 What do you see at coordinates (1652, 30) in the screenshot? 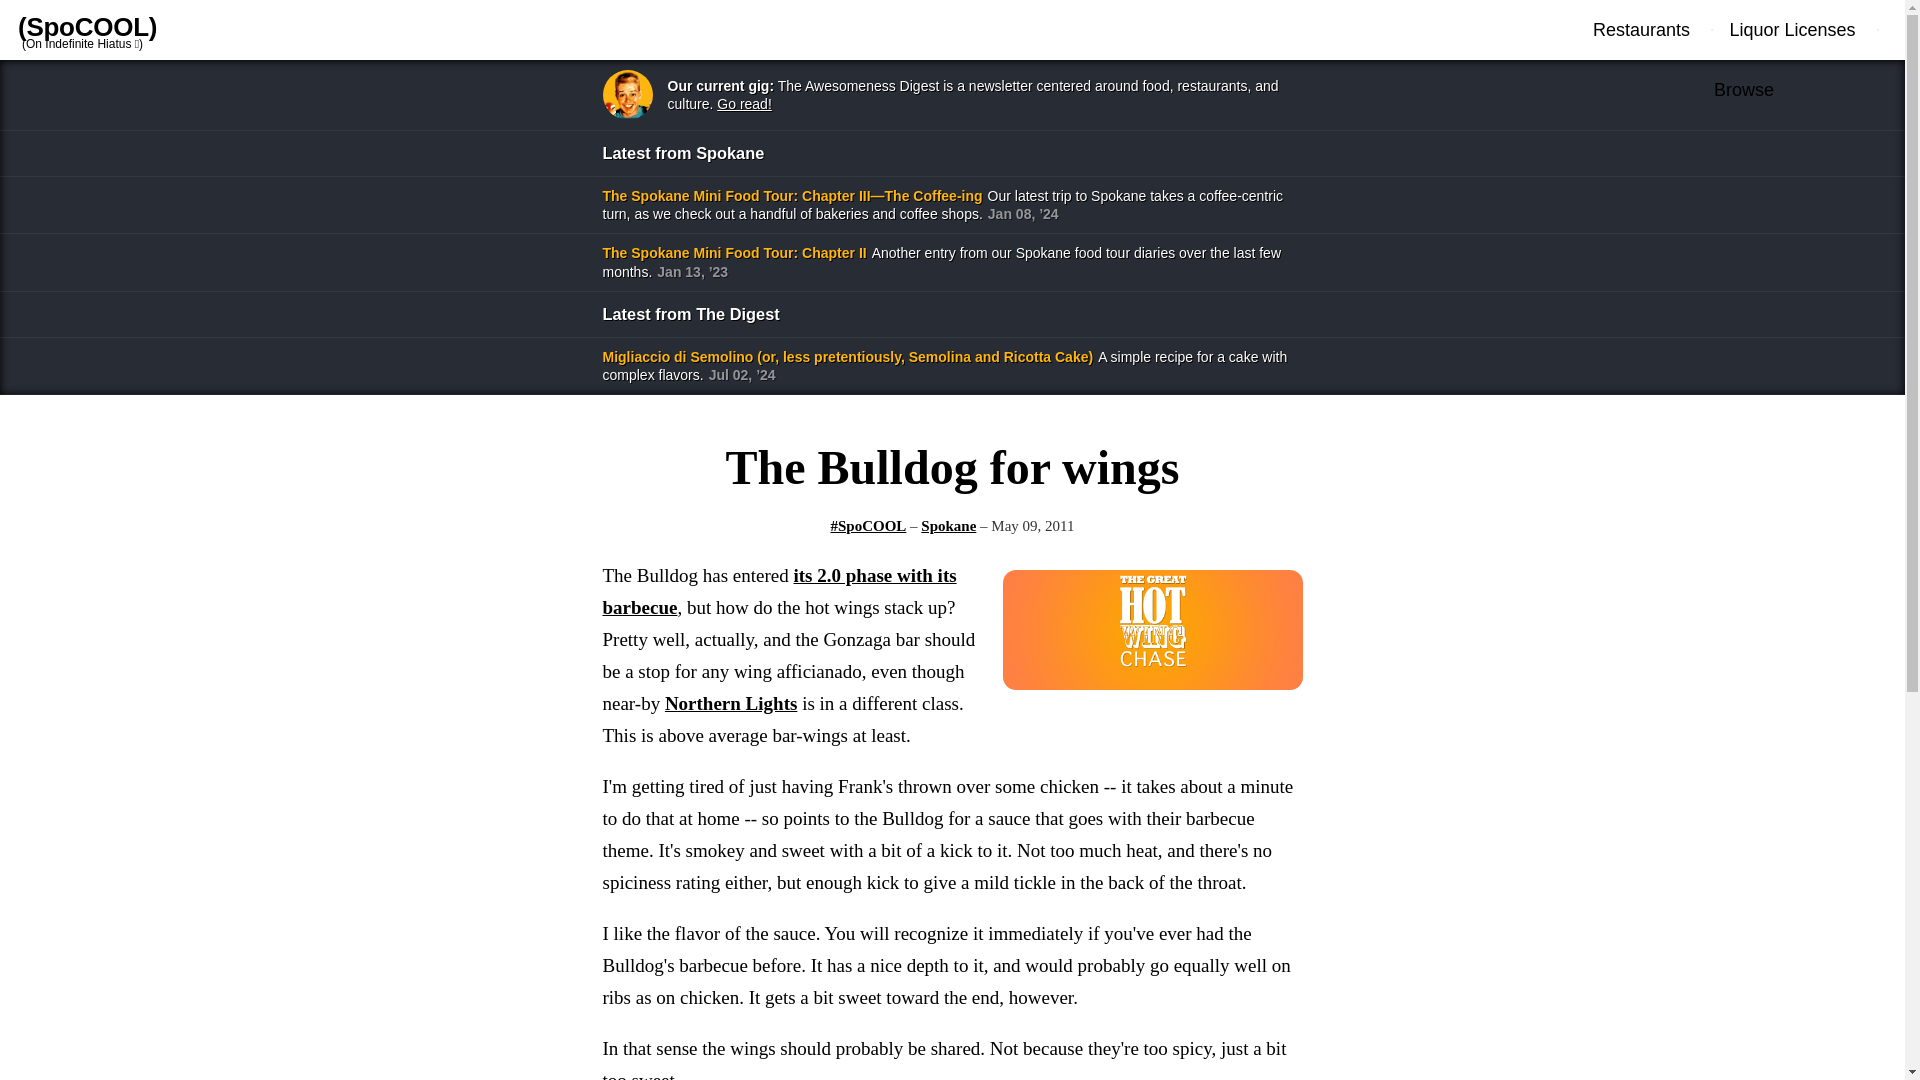
I see `Restaurants` at bounding box center [1652, 30].